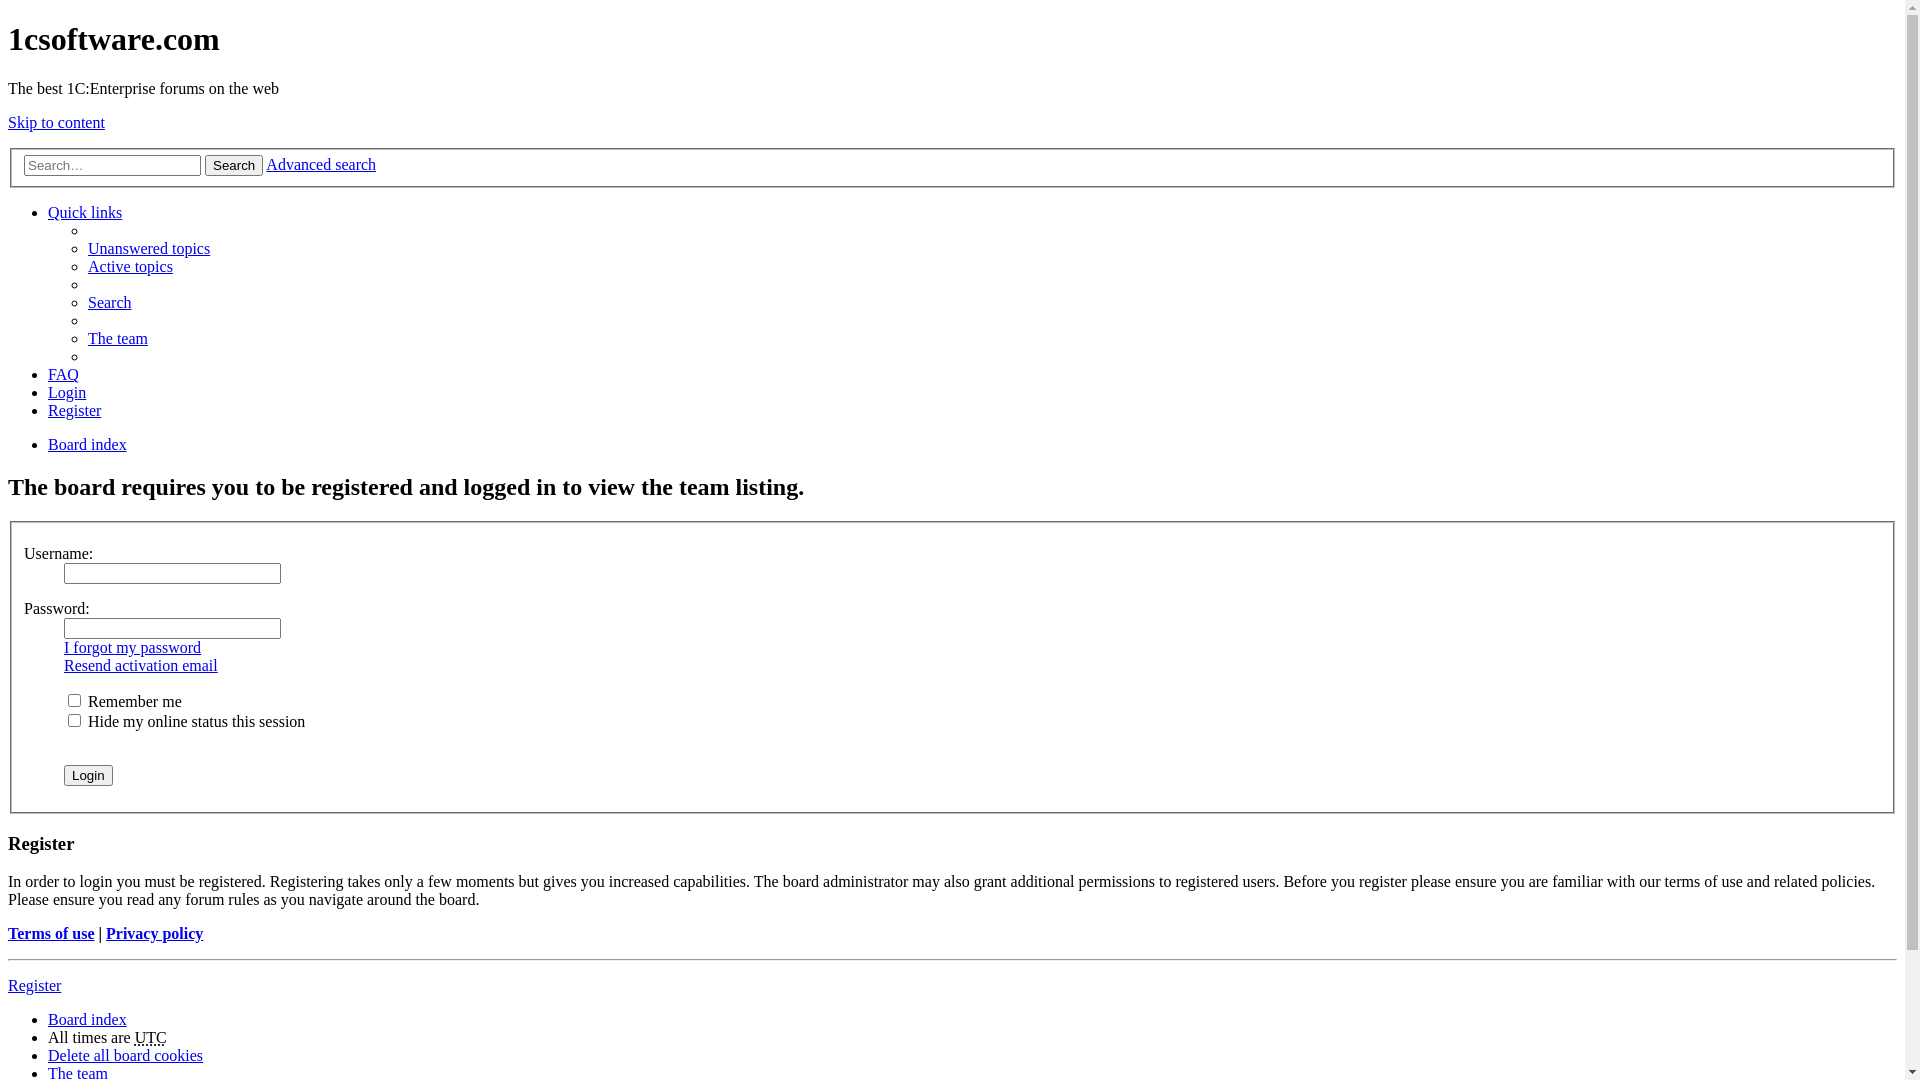 This screenshot has width=1920, height=1080. I want to click on Search, so click(234, 166).